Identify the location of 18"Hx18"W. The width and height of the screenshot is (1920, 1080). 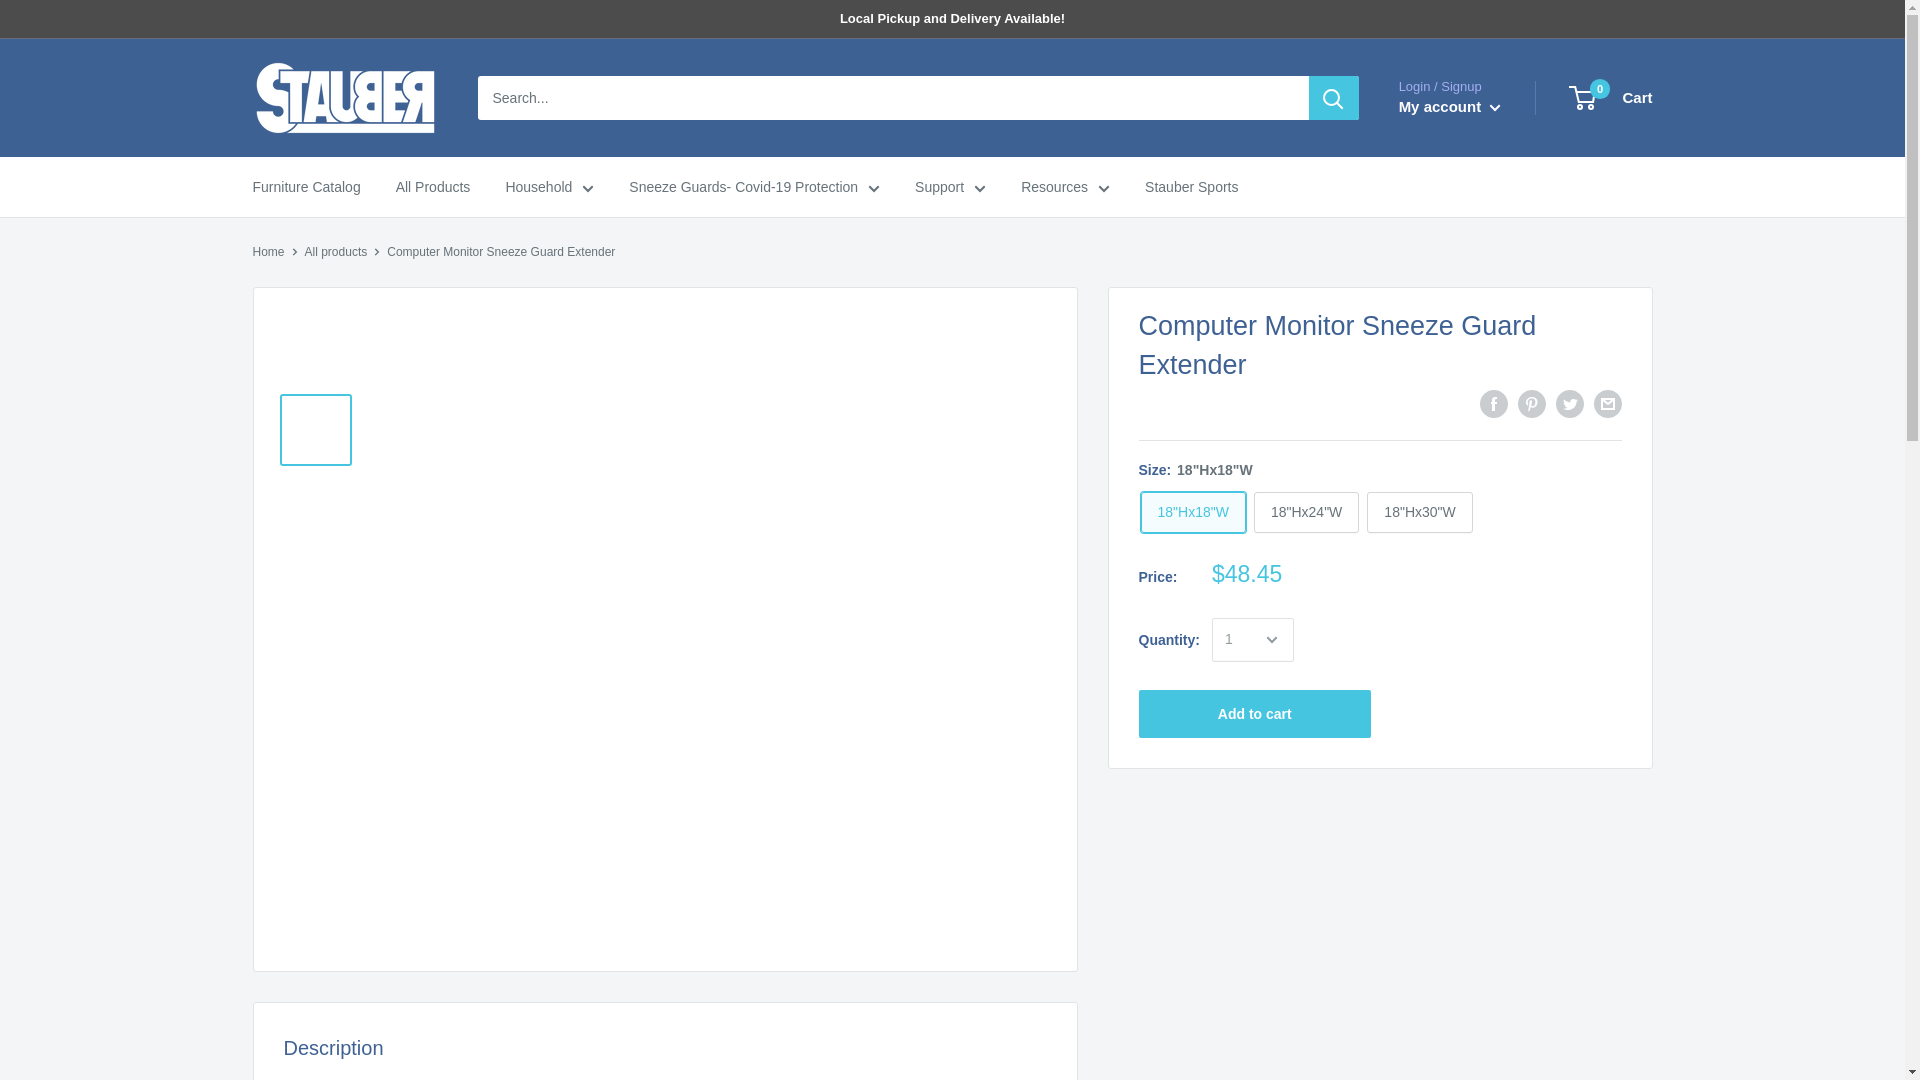
(1192, 512).